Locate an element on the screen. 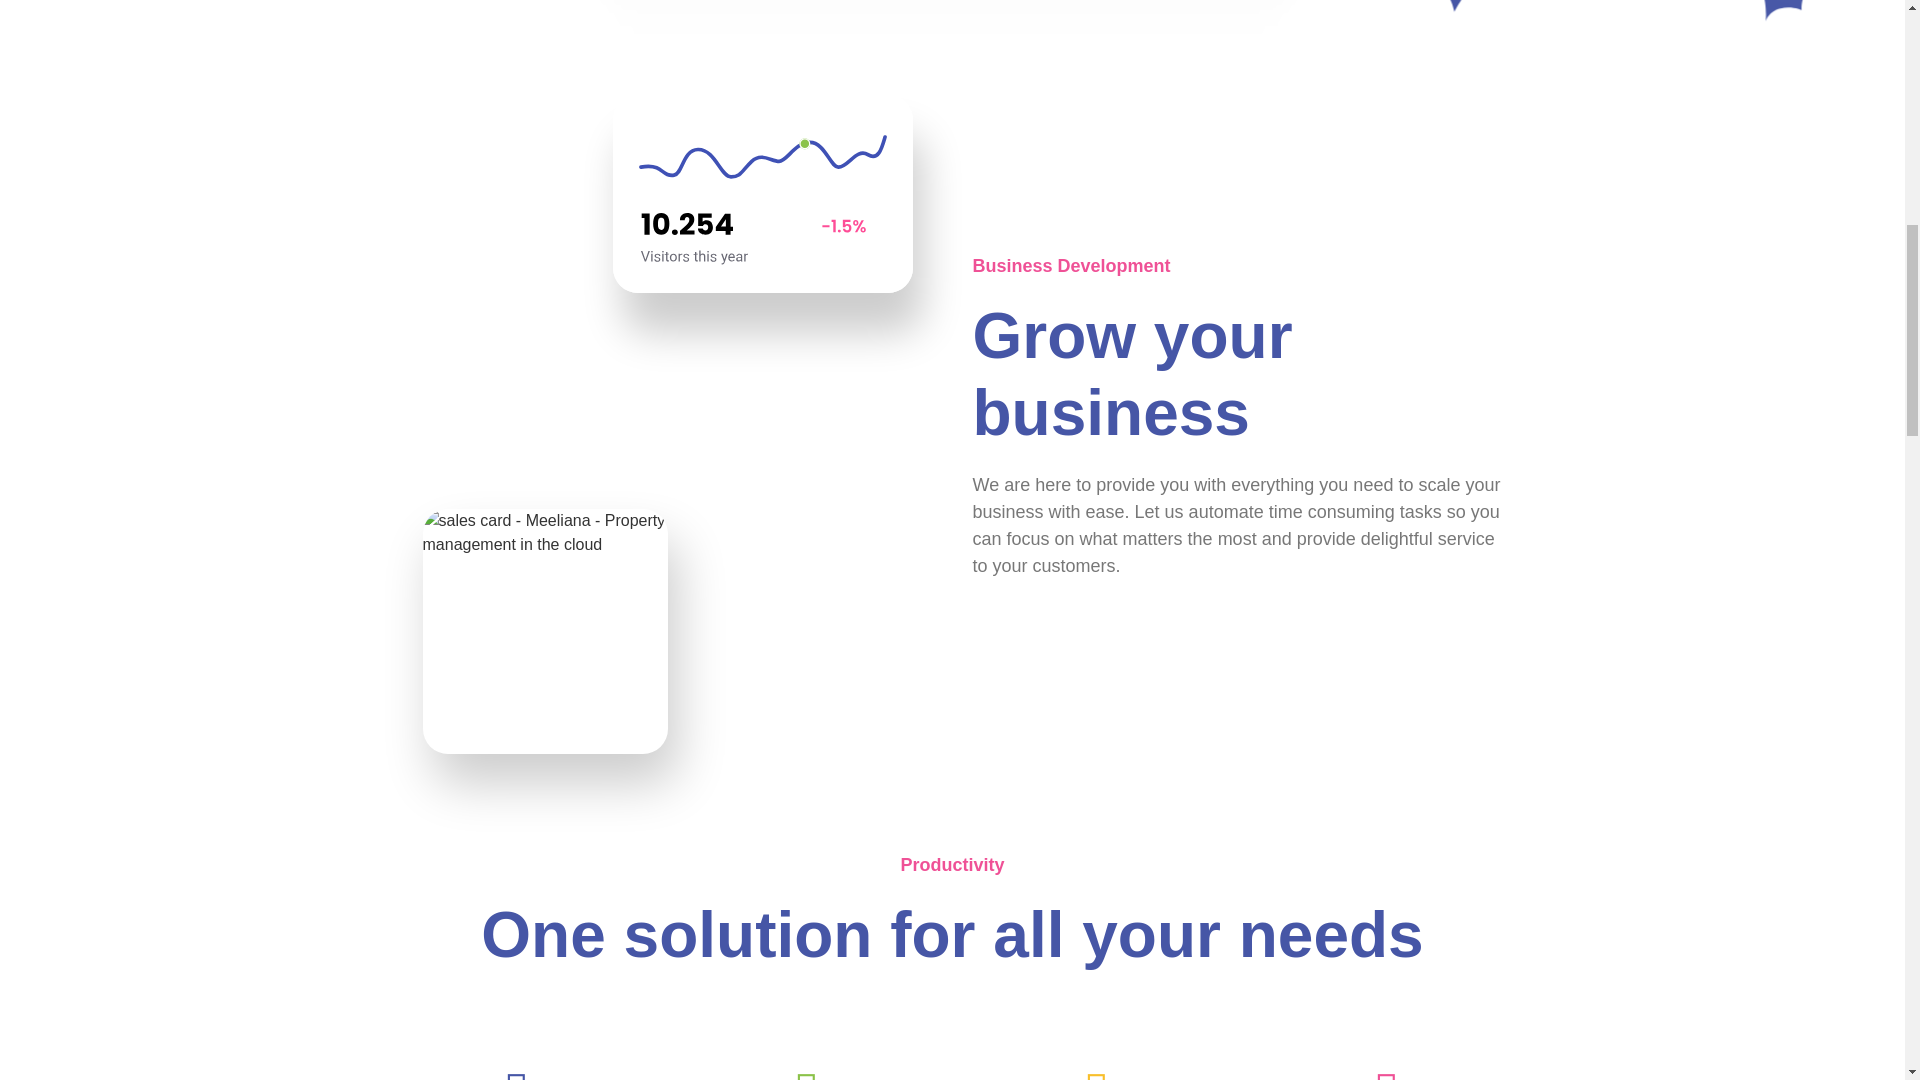 The height and width of the screenshot is (1080, 1920). Home 4 is located at coordinates (762, 193).